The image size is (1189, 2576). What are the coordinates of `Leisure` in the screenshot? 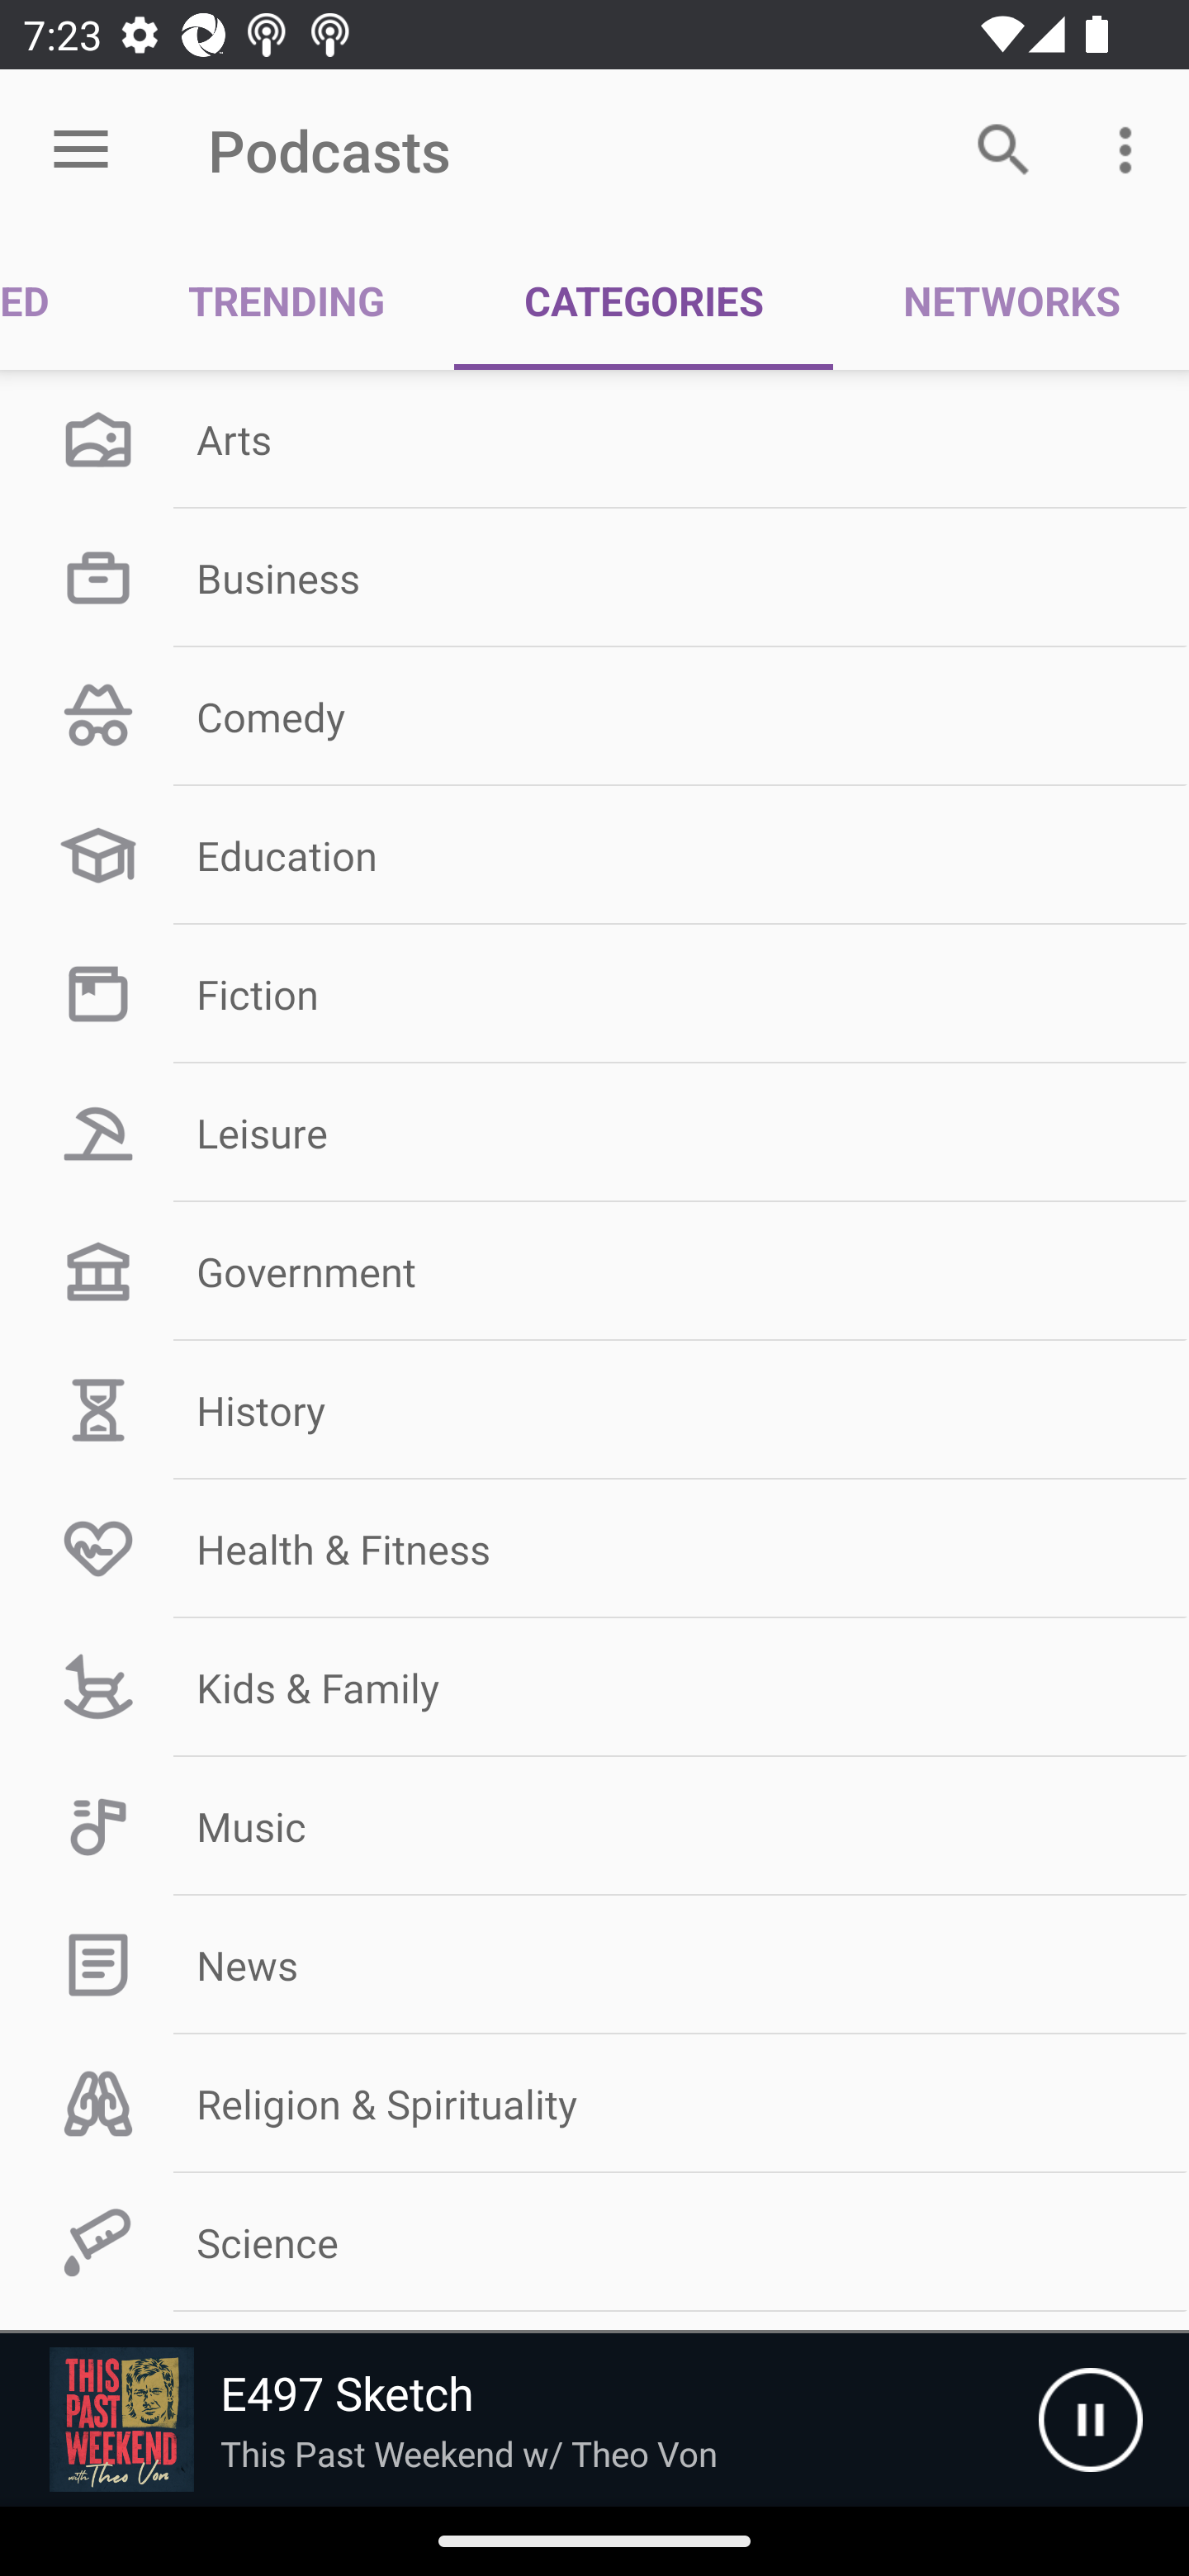 It's located at (594, 1133).